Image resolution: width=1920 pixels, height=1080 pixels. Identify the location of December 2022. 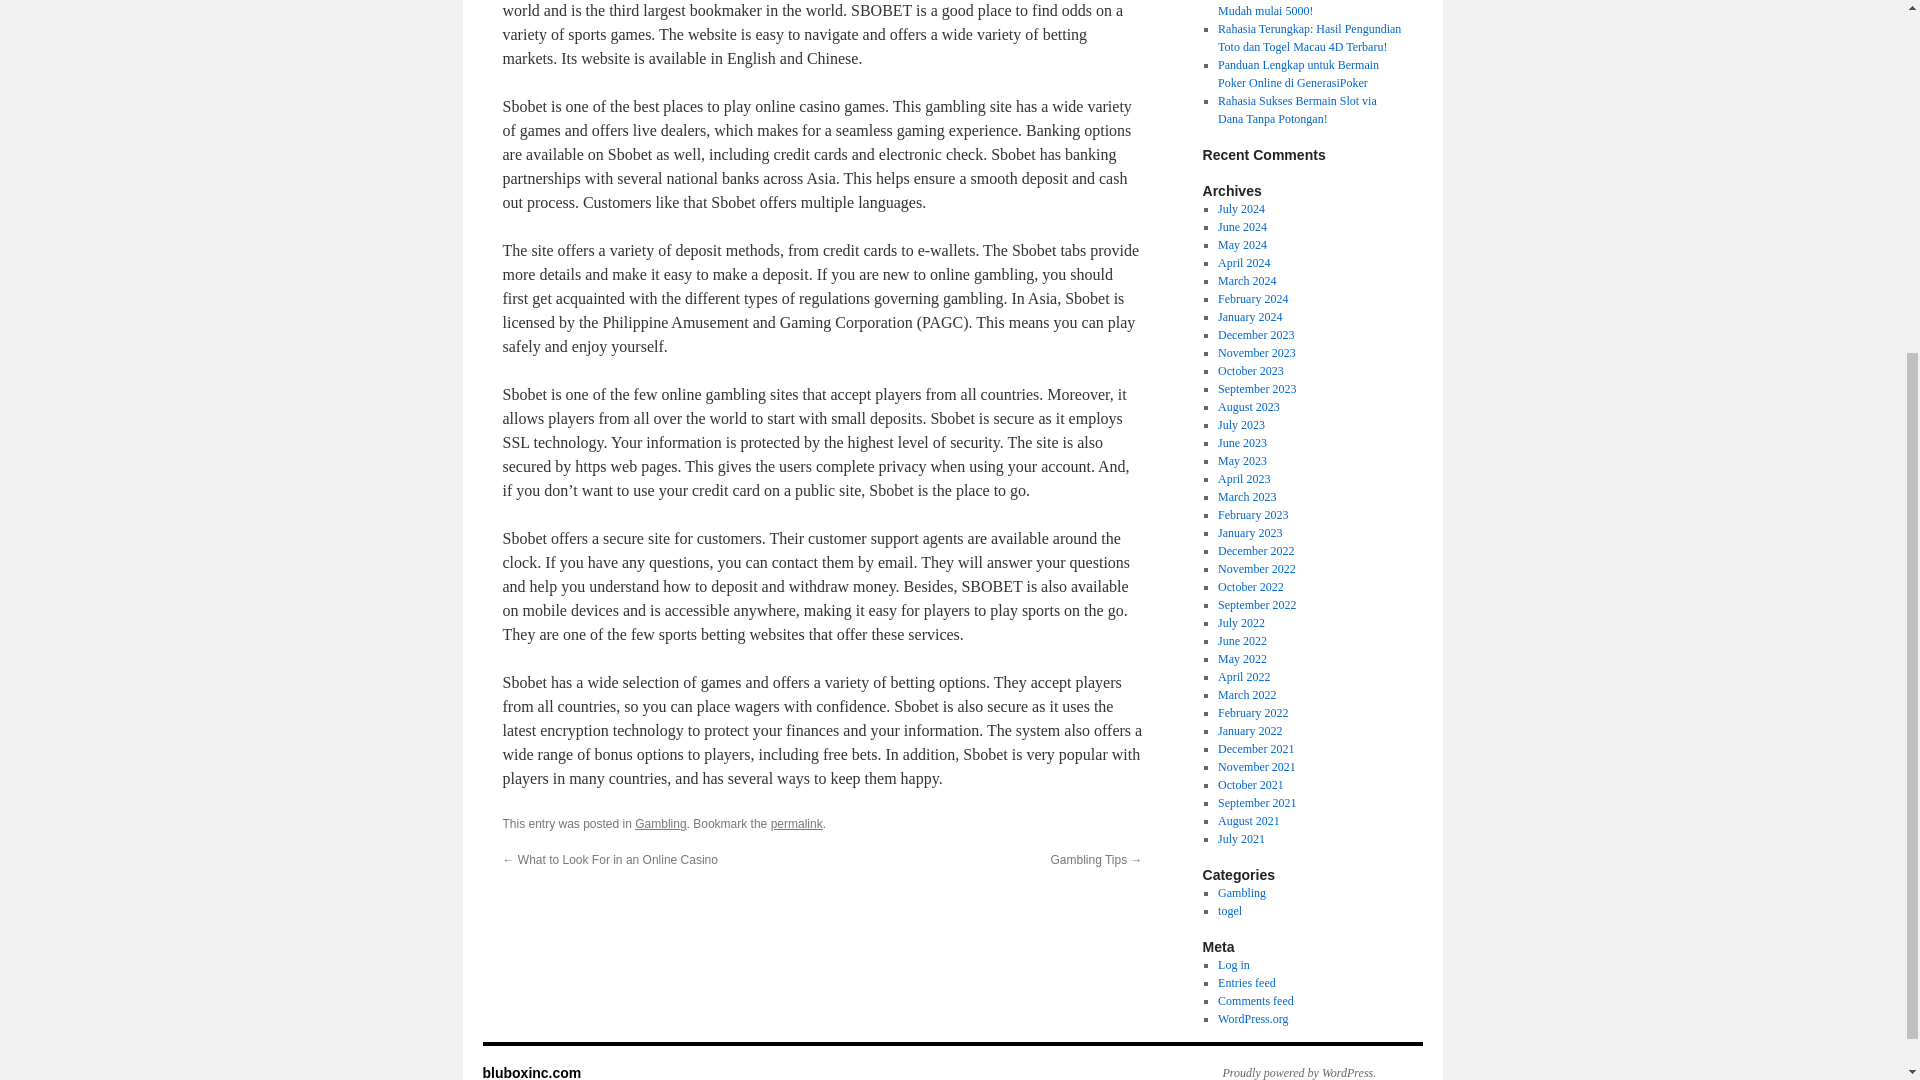
(1256, 551).